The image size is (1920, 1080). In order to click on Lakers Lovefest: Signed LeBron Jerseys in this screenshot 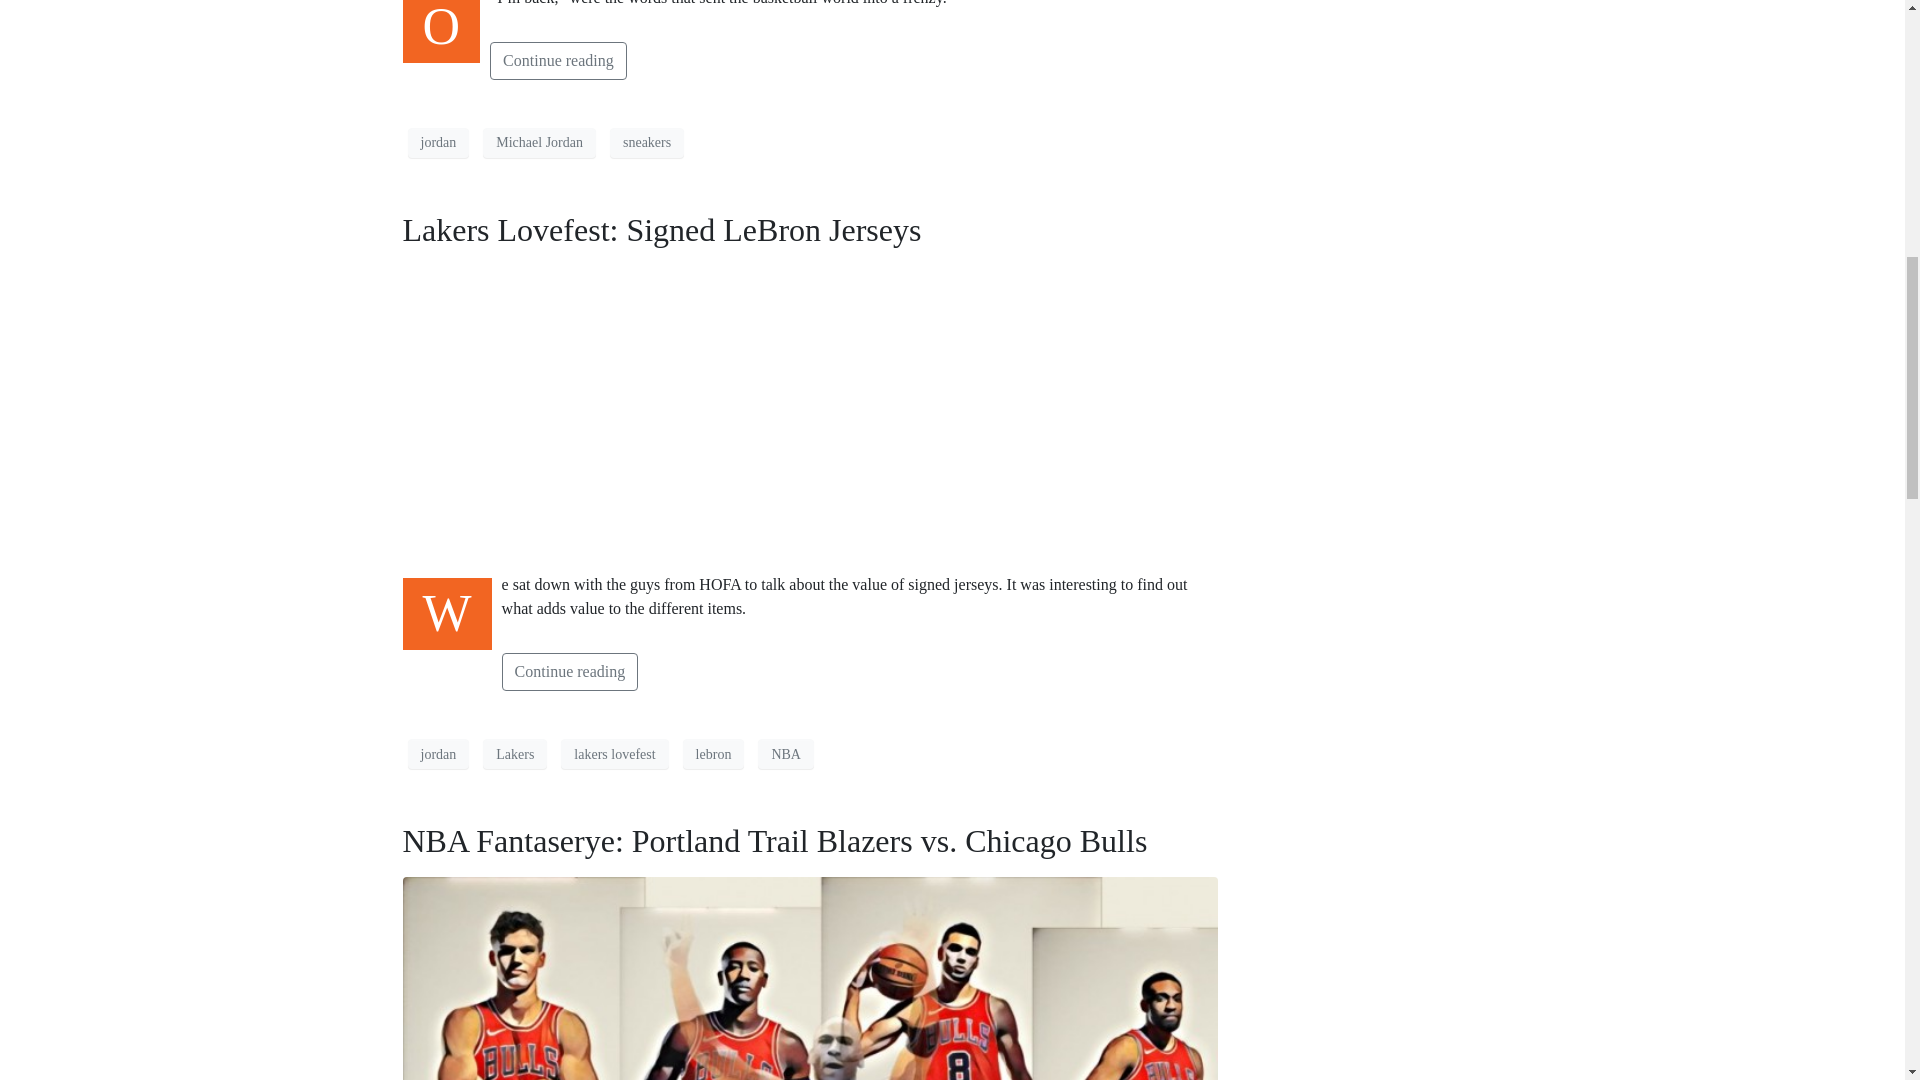, I will do `click(661, 230)`.